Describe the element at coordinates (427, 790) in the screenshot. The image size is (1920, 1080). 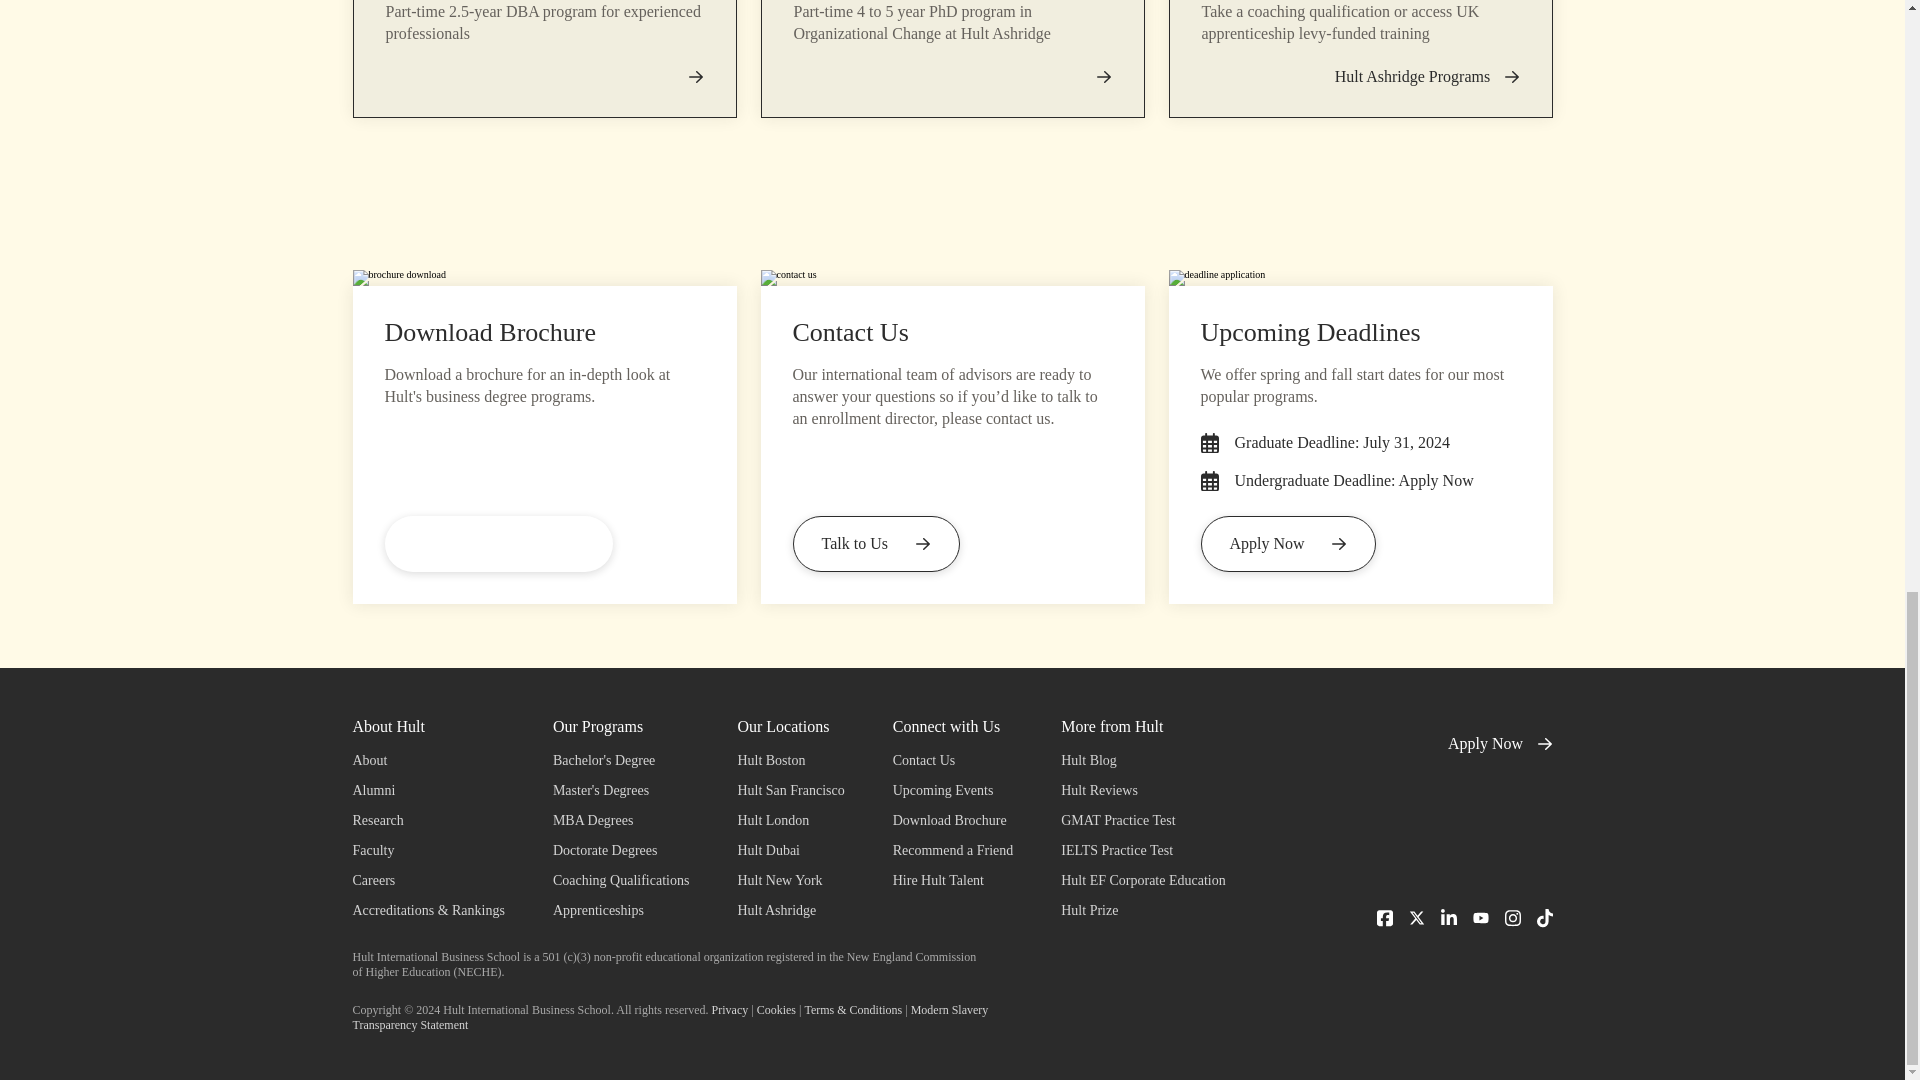
I see `Alumni` at that location.